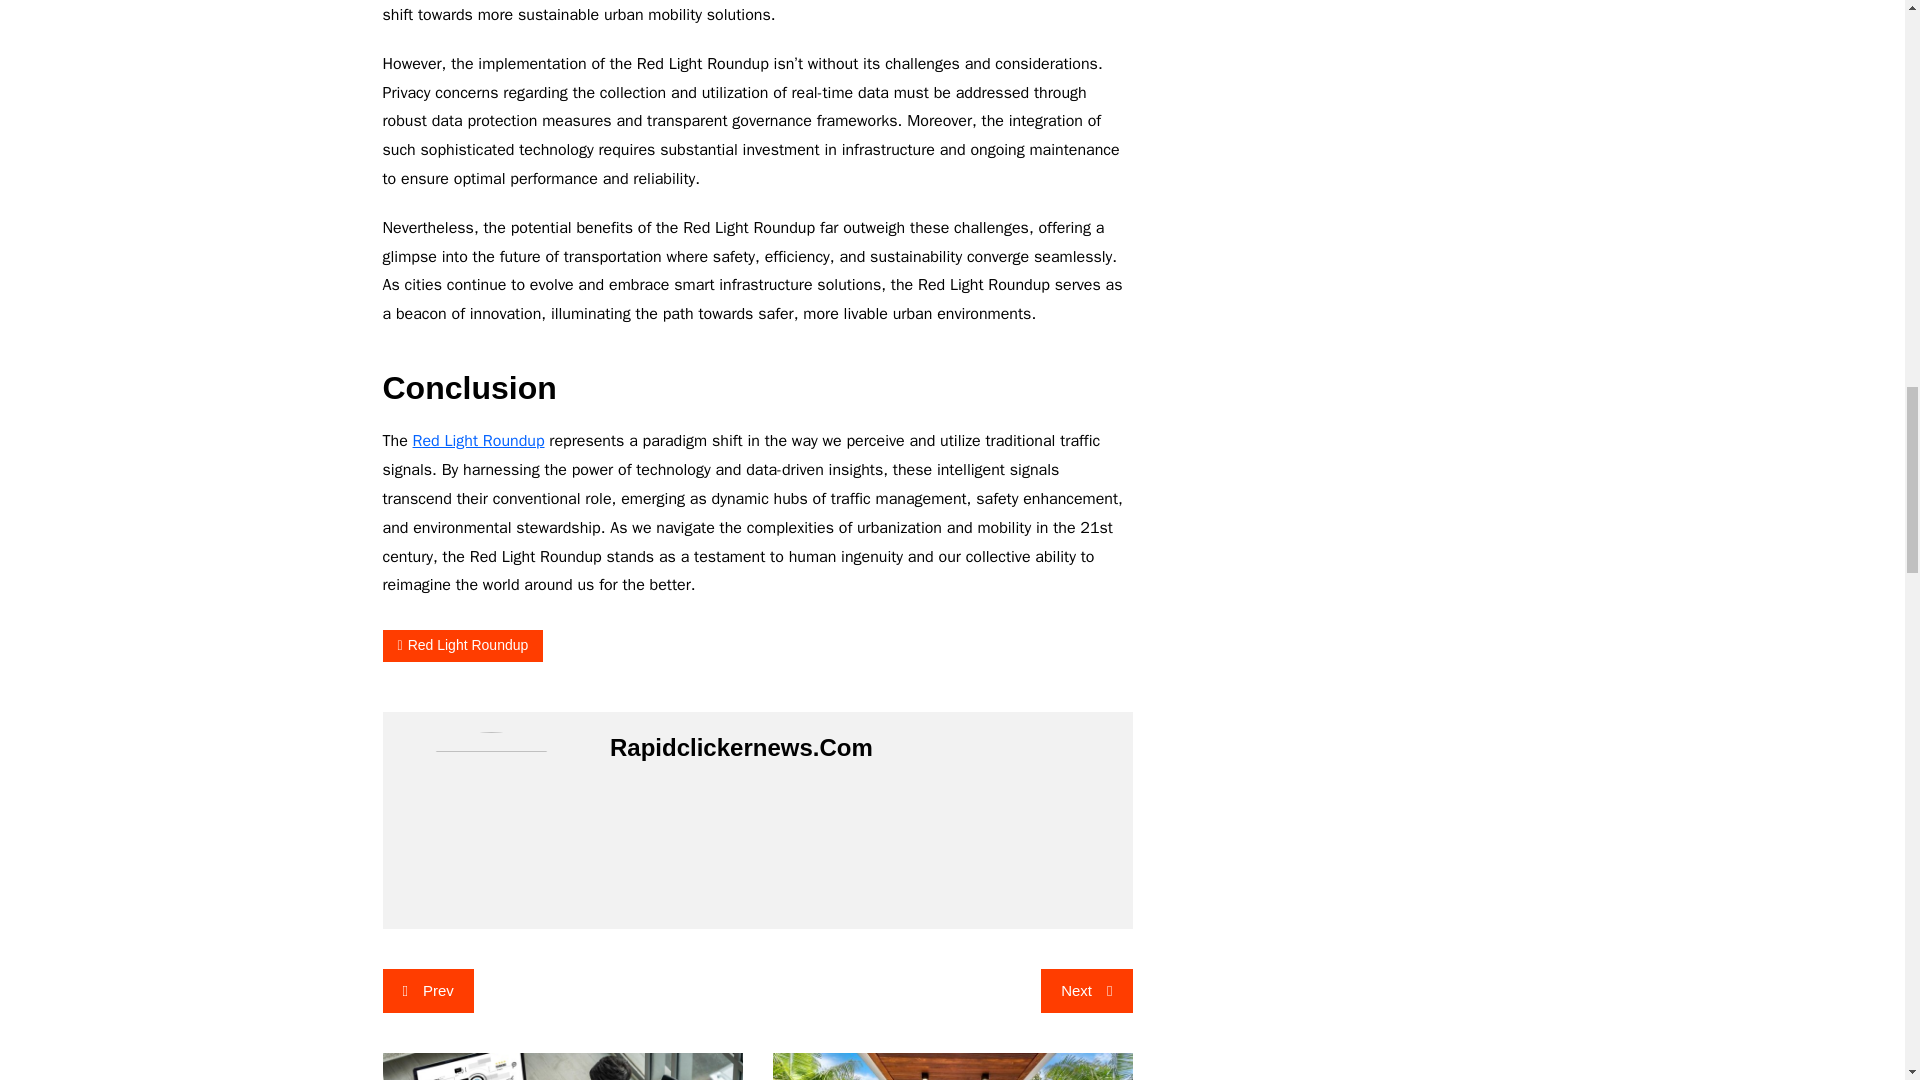  I want to click on Prev, so click(427, 990).